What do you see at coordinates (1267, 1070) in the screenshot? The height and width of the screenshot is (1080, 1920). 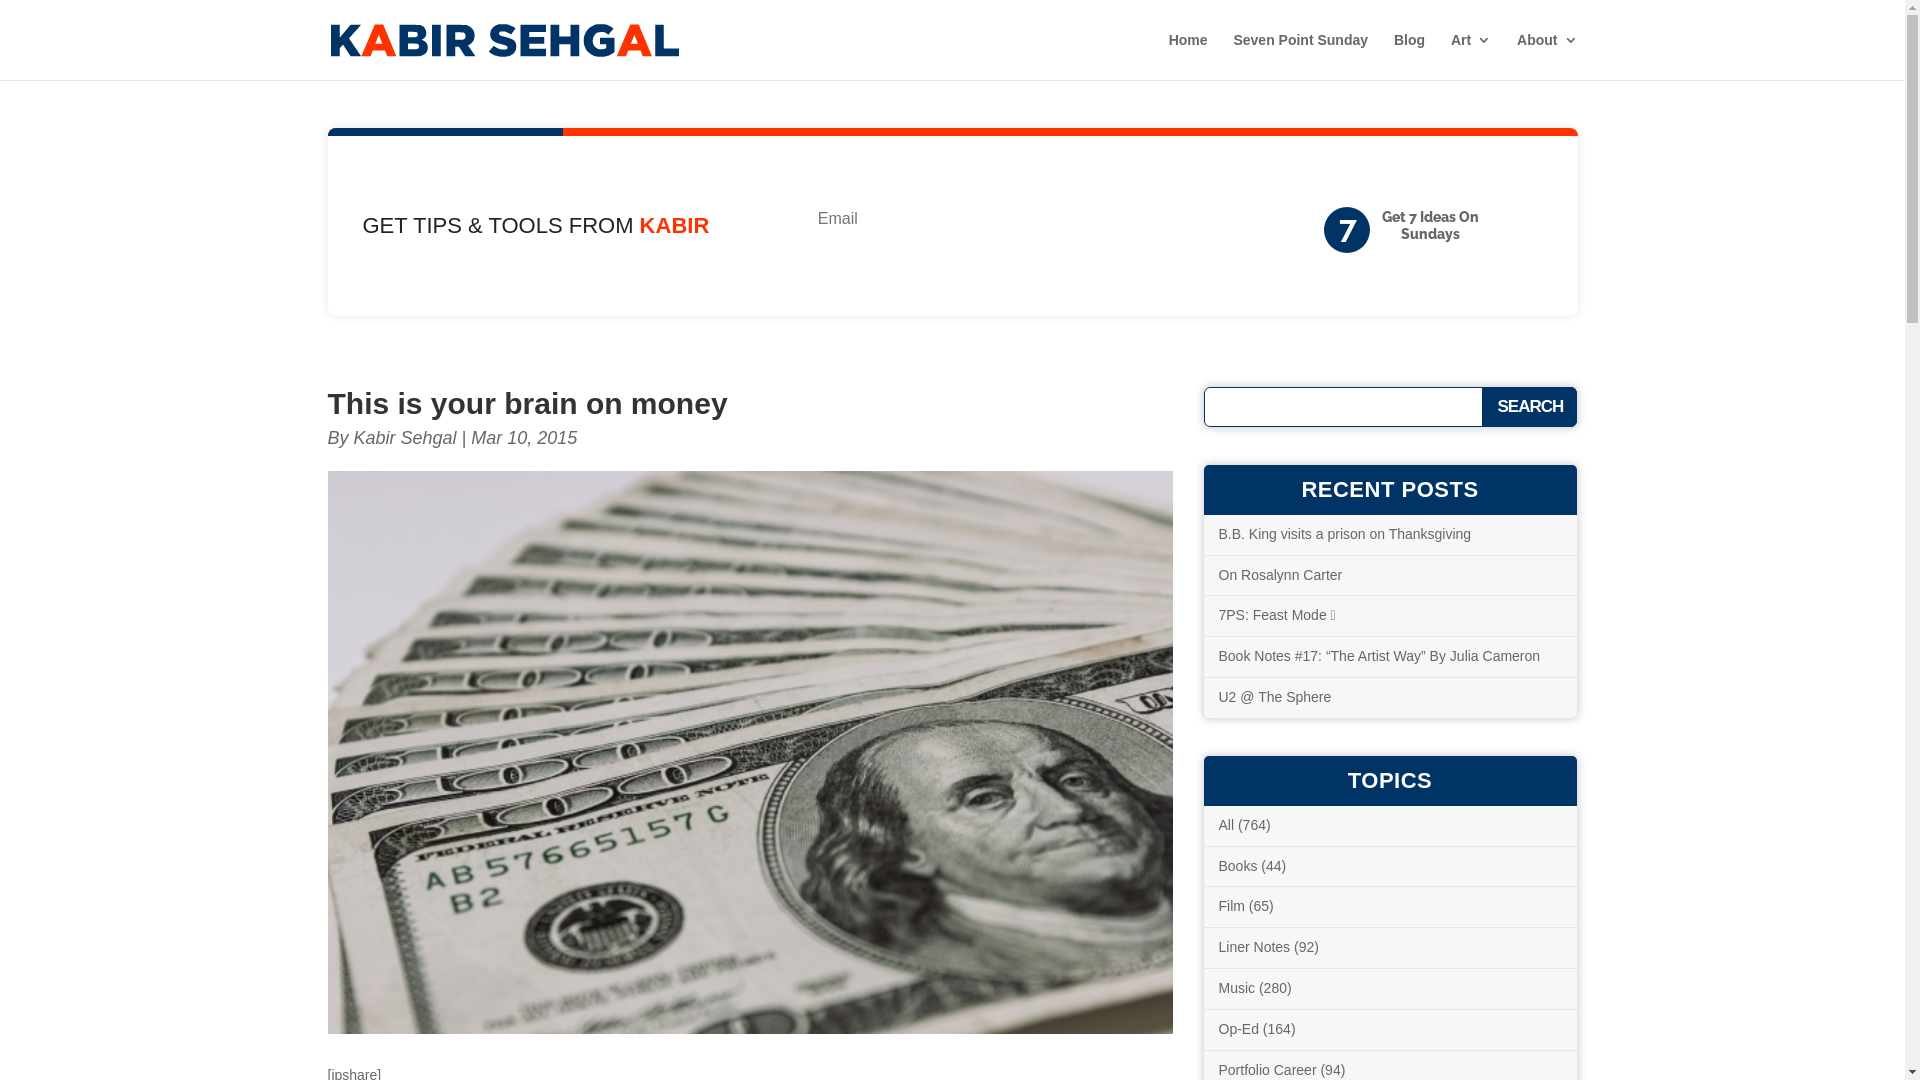 I see `Portfolio Career` at bounding box center [1267, 1070].